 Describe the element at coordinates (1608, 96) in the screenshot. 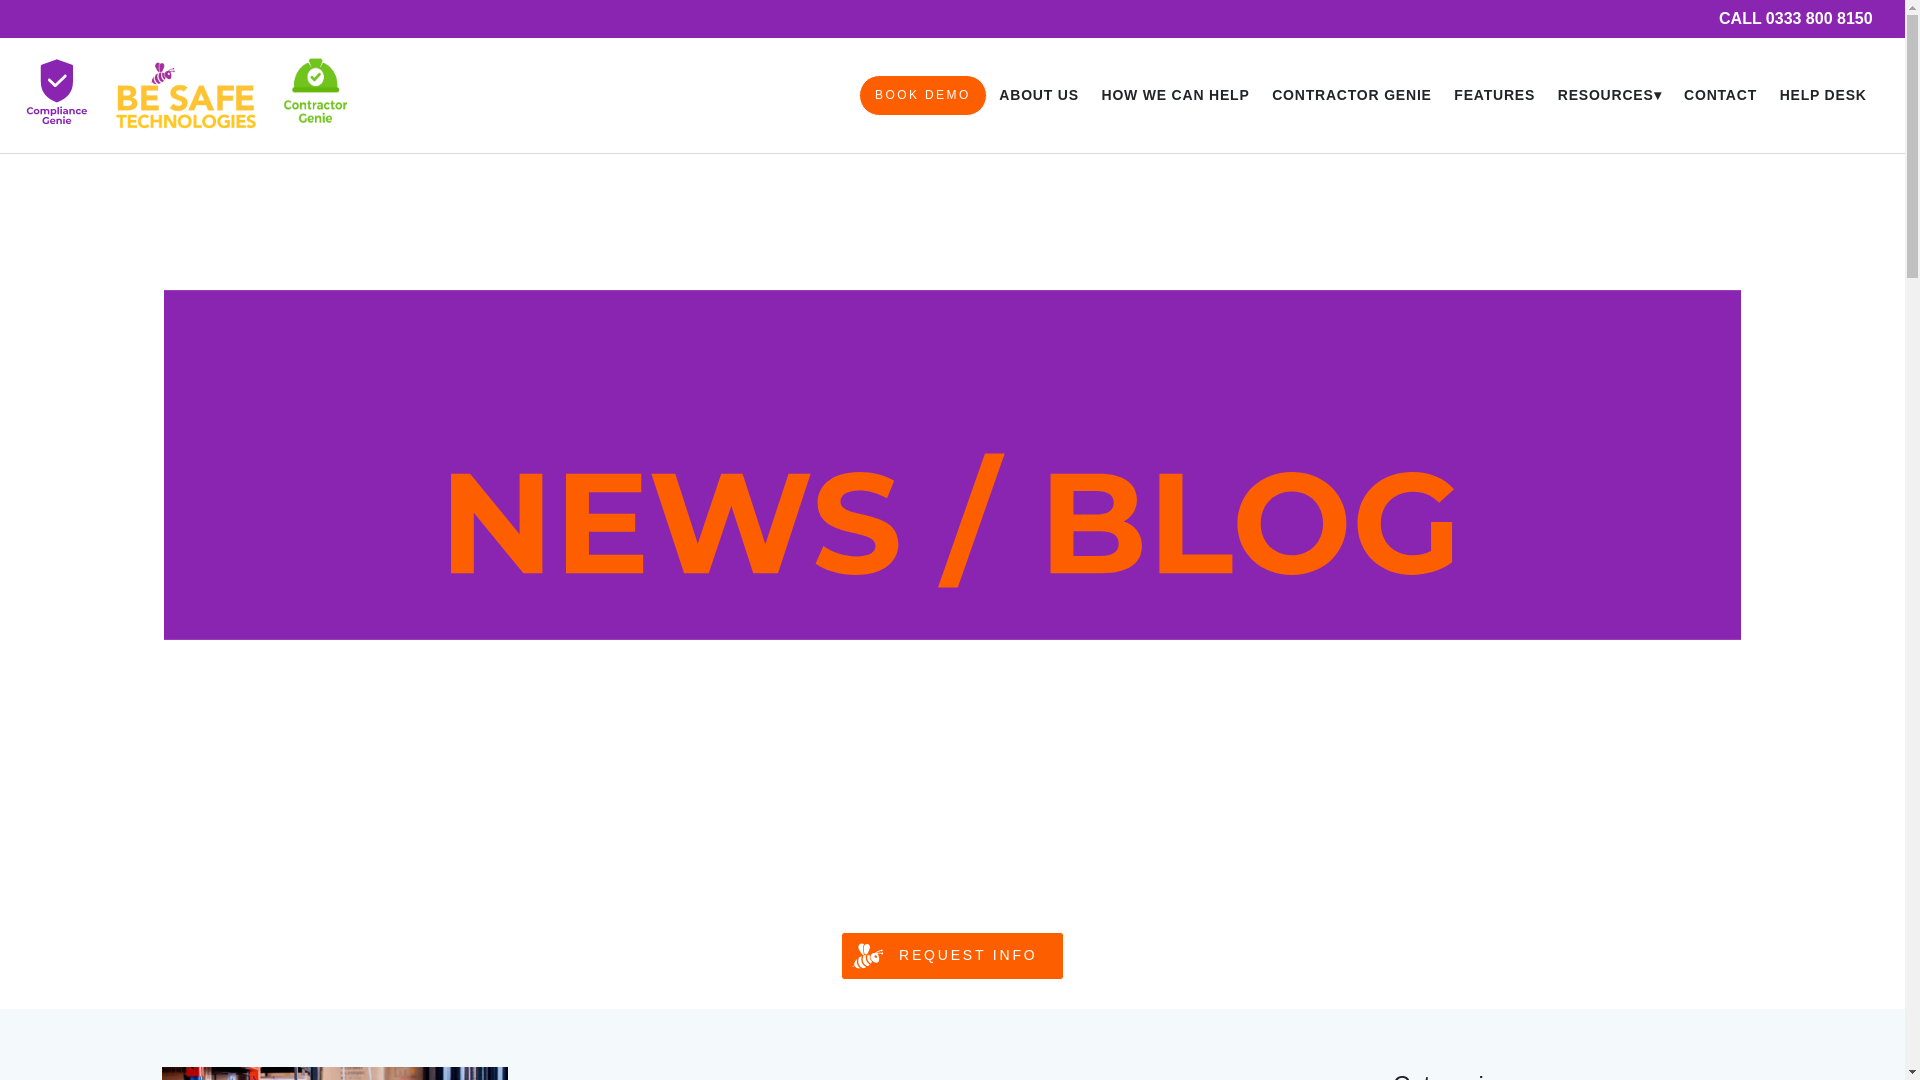

I see `RESOURCES` at that location.